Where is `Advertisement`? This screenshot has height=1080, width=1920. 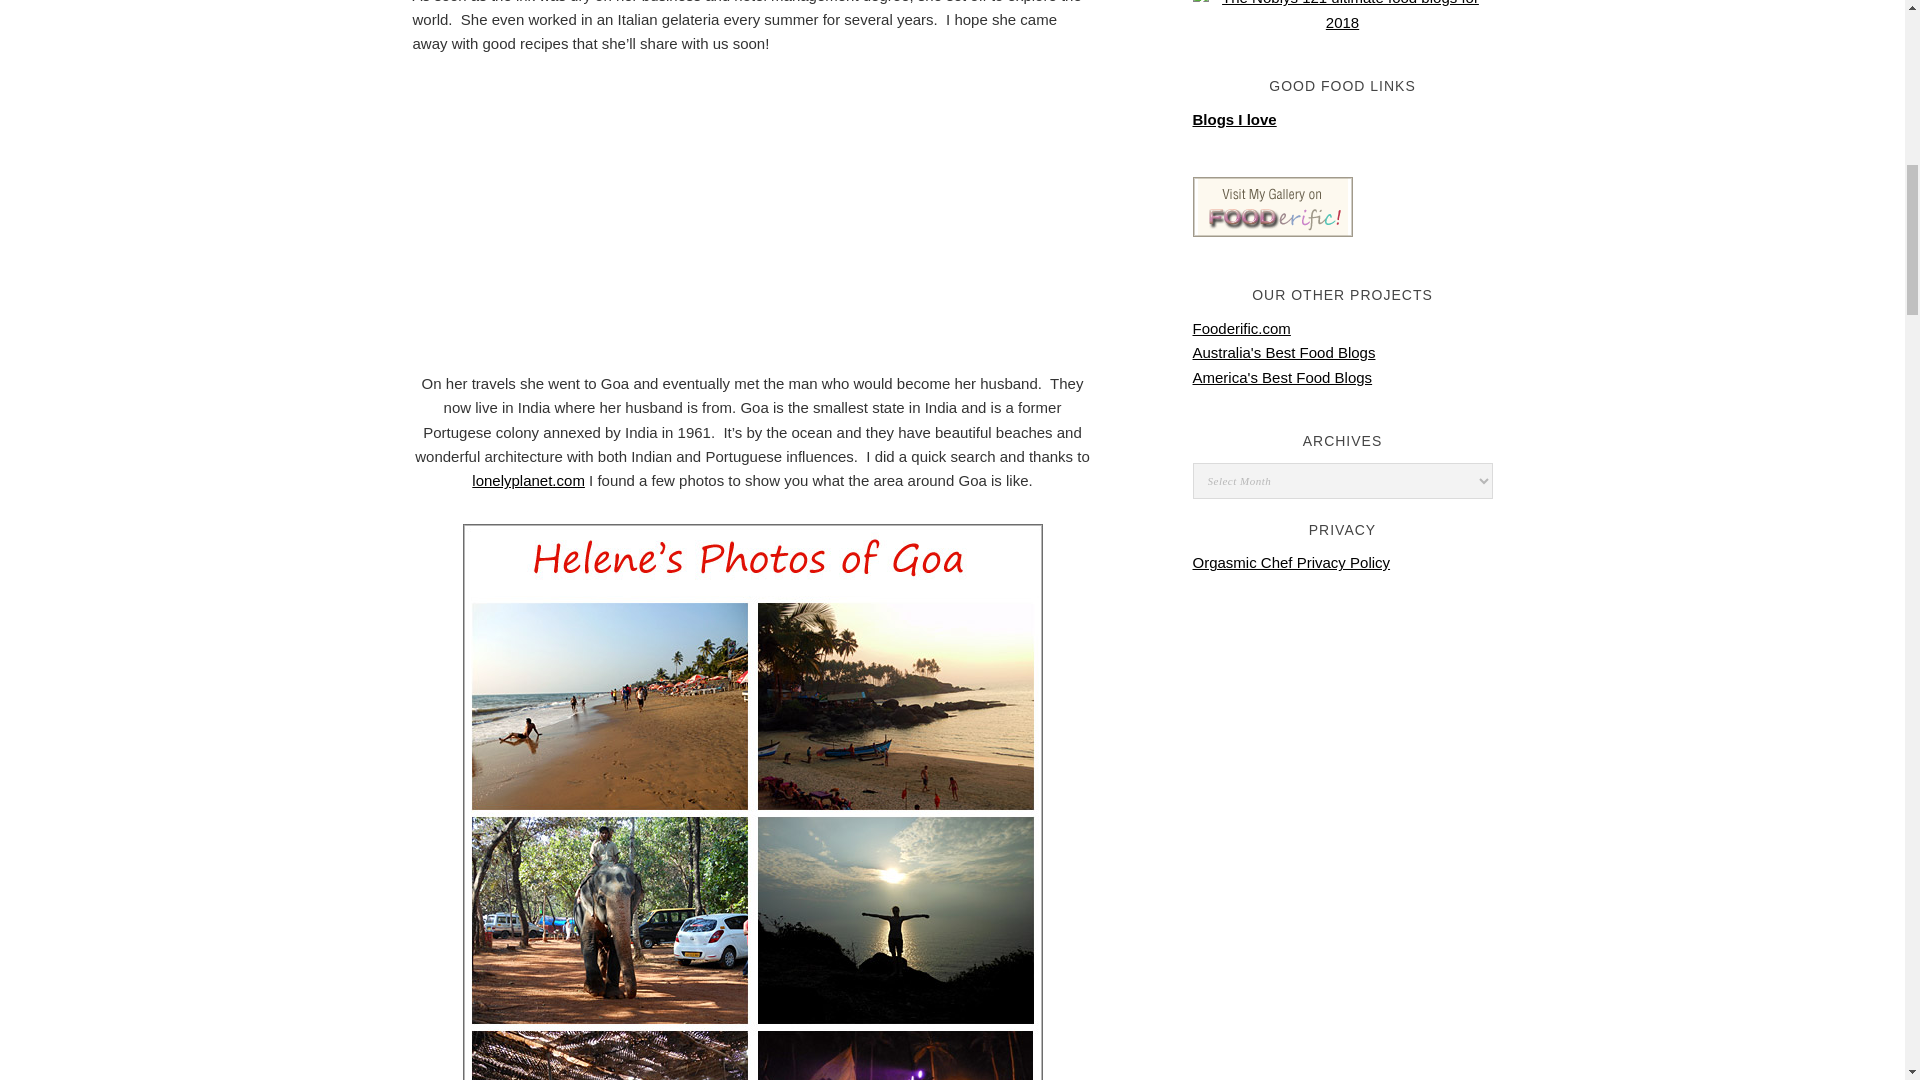
Advertisement is located at coordinates (752, 227).